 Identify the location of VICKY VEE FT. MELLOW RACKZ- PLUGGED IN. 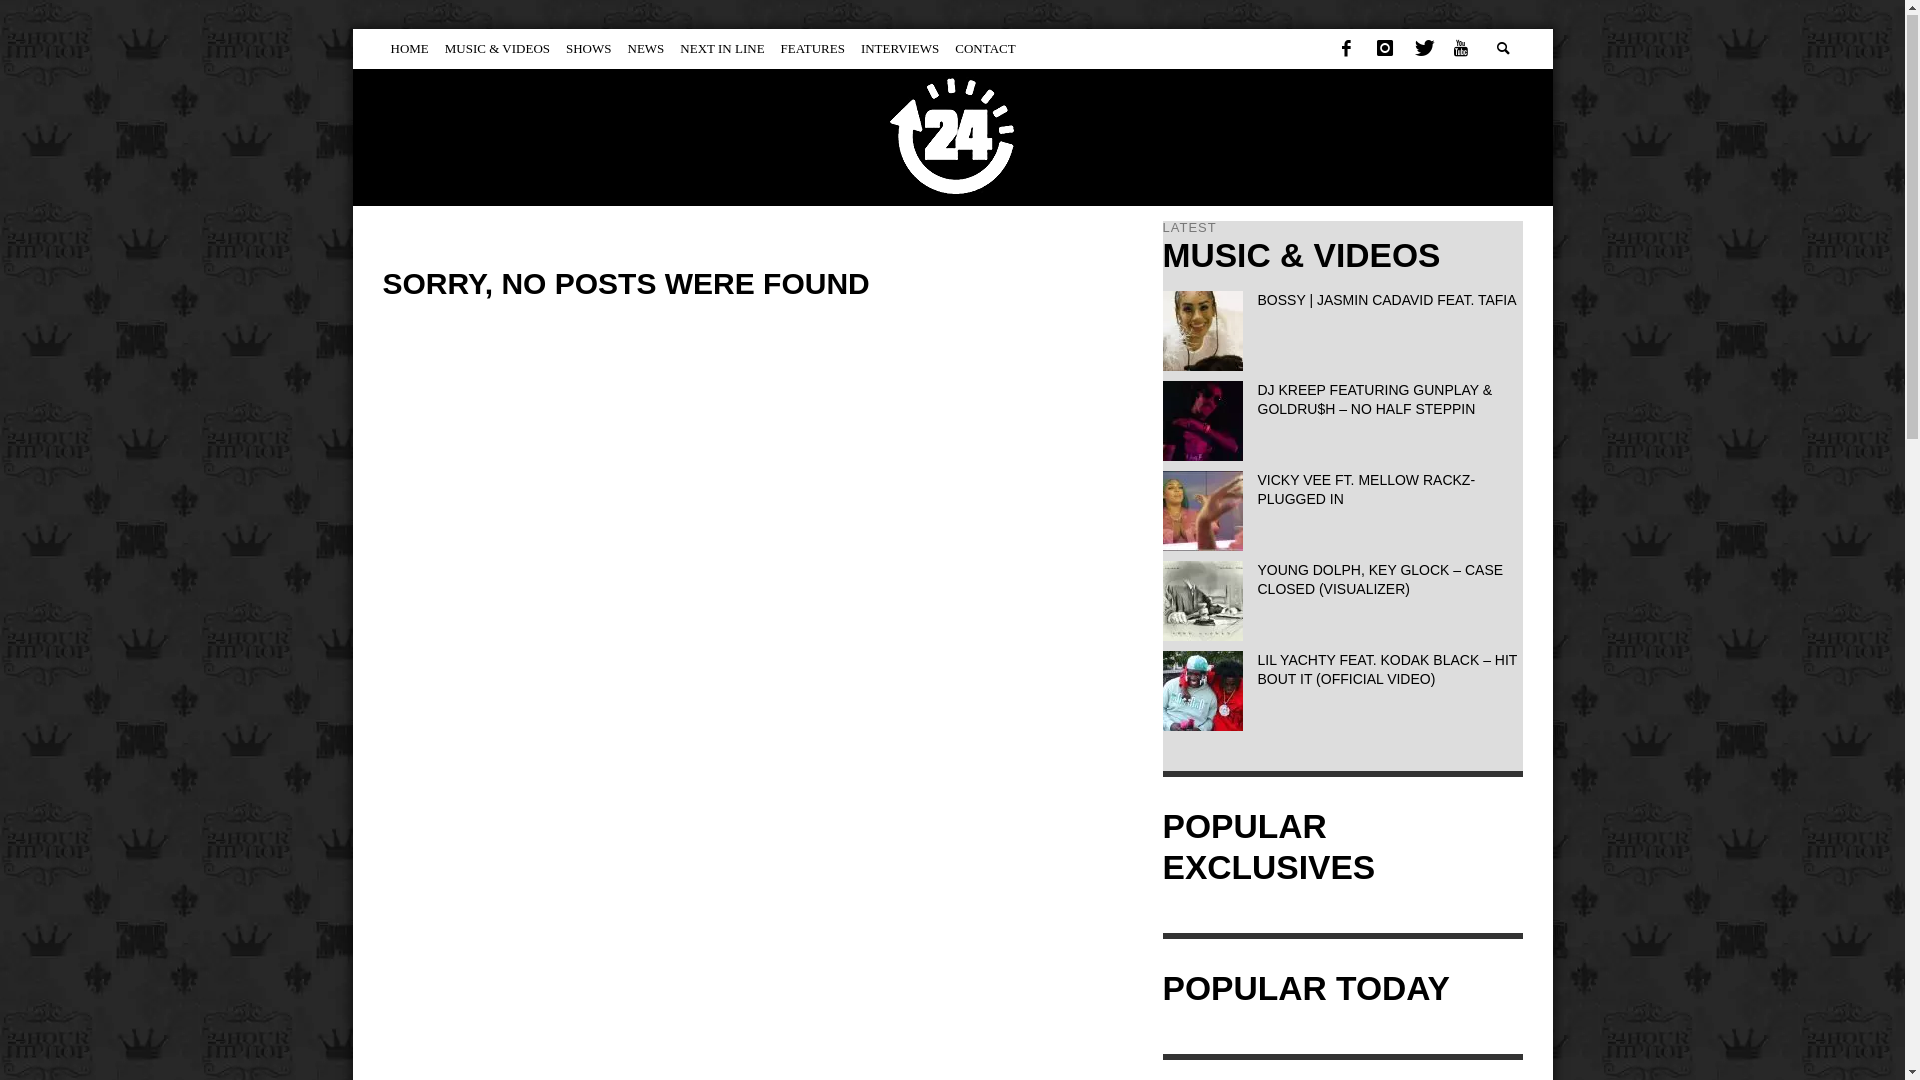
(1367, 490).